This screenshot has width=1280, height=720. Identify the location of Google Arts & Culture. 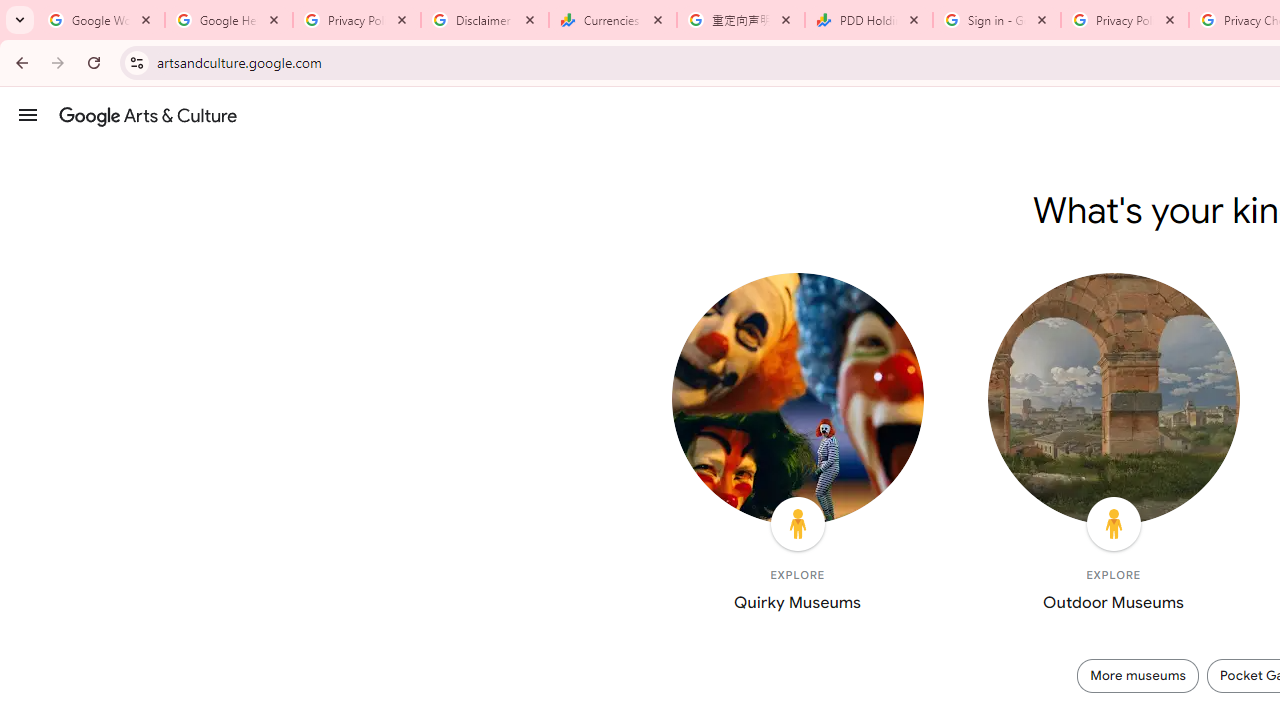
(148, 115).